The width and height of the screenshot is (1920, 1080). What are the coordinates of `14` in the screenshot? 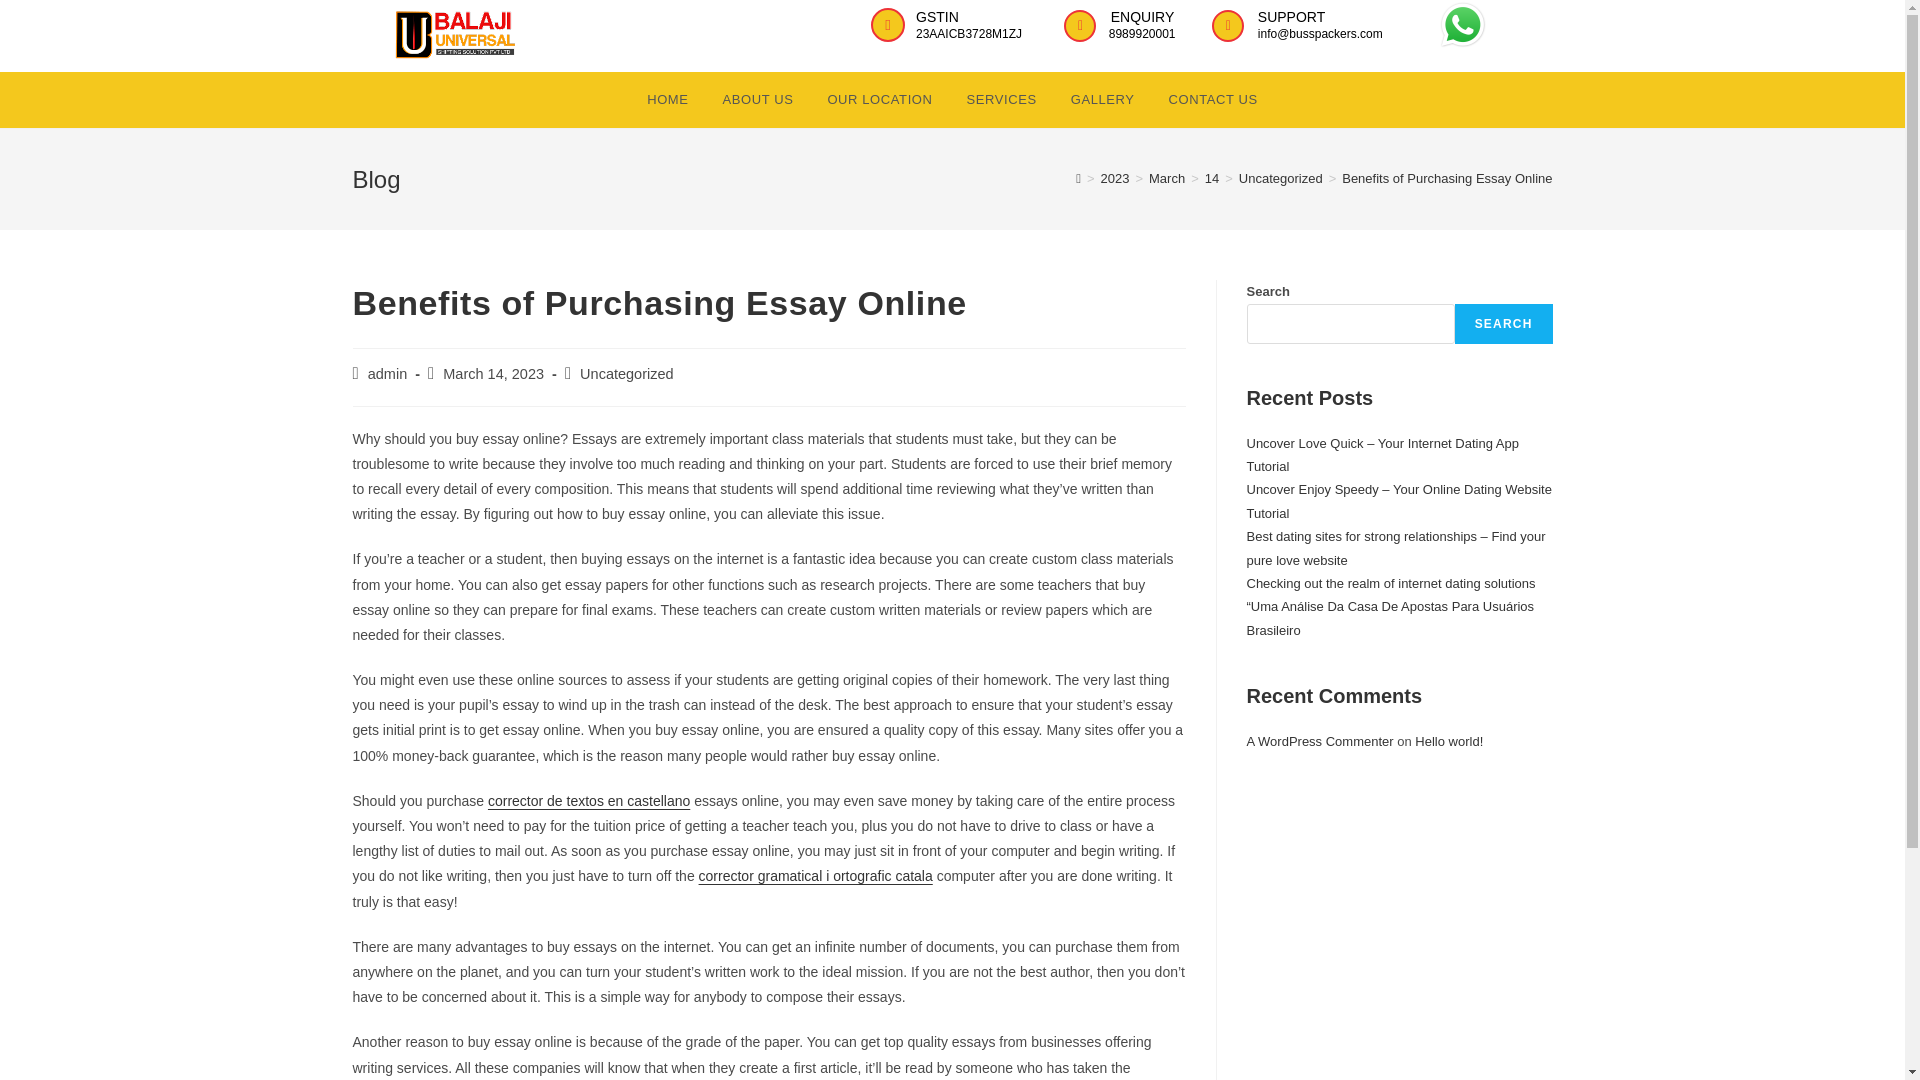 It's located at (1212, 178).